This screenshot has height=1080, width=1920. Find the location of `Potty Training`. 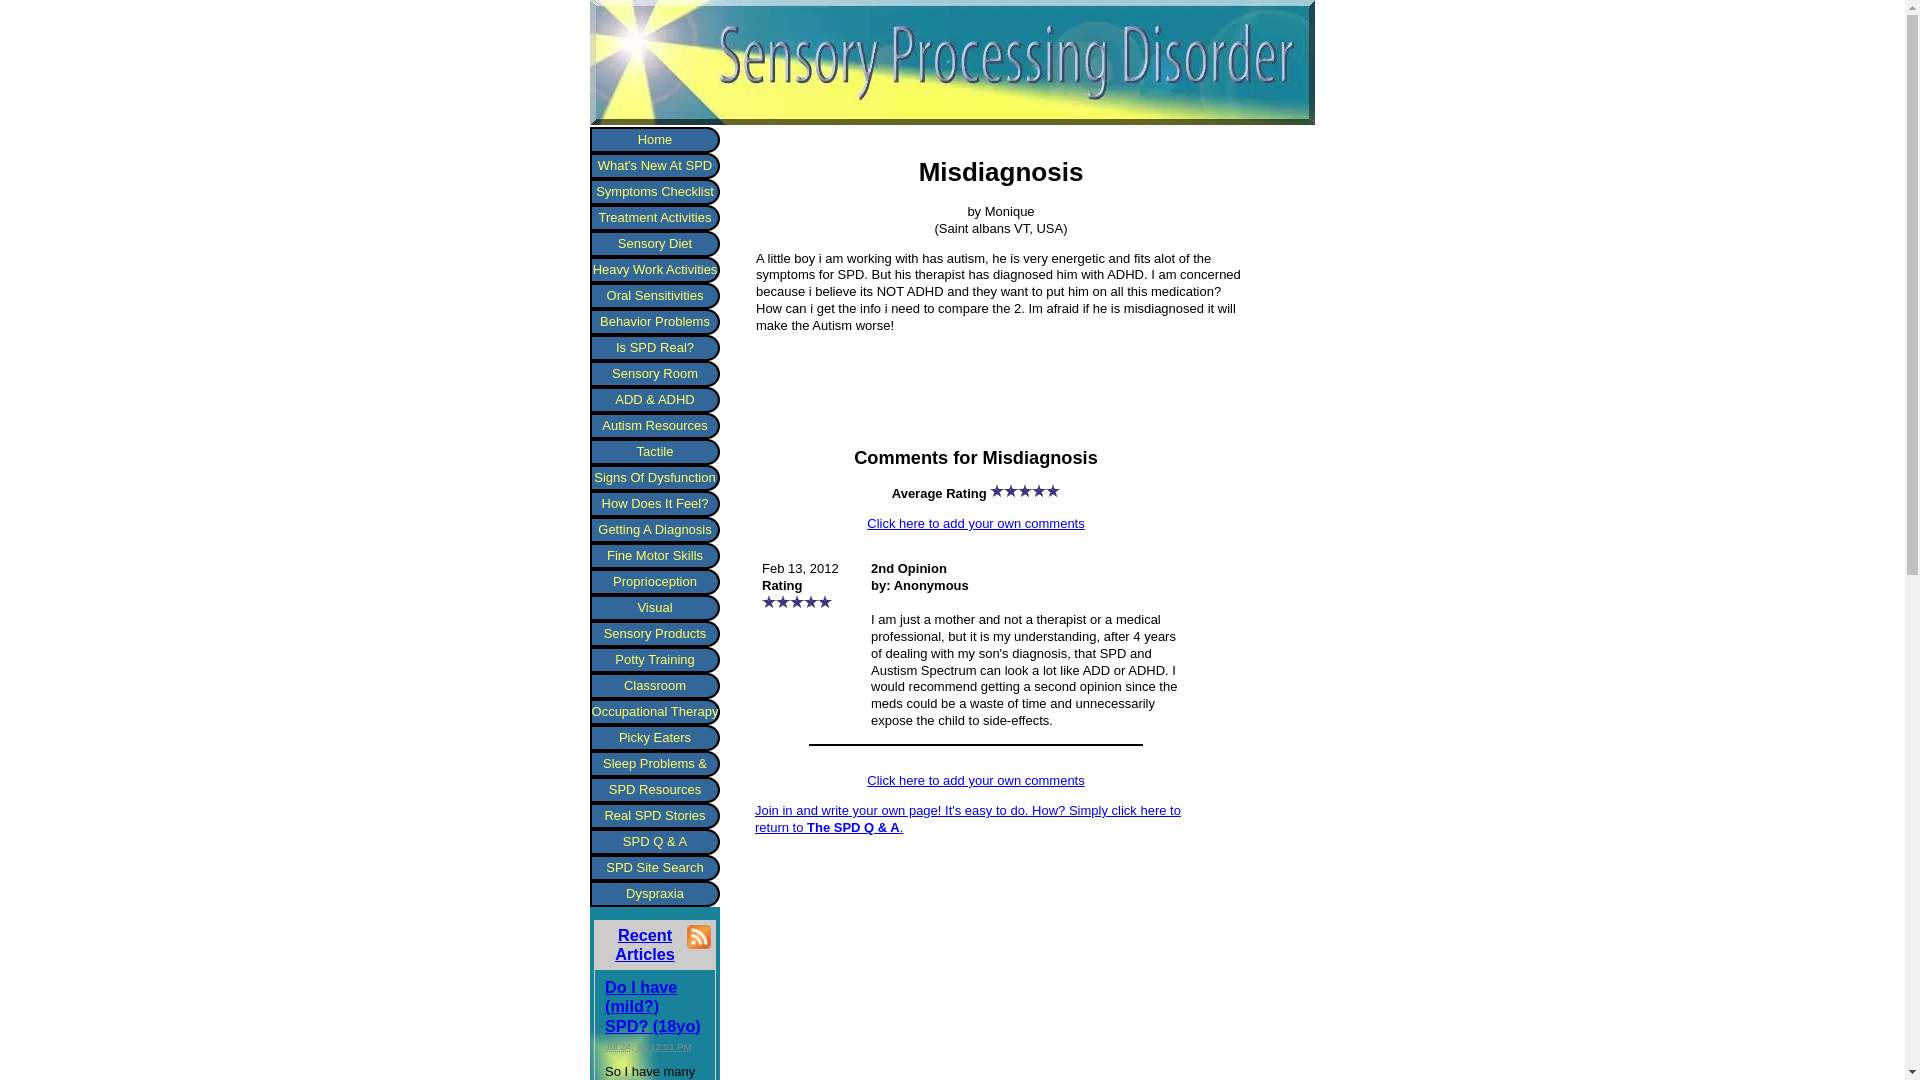

Potty Training is located at coordinates (654, 659).